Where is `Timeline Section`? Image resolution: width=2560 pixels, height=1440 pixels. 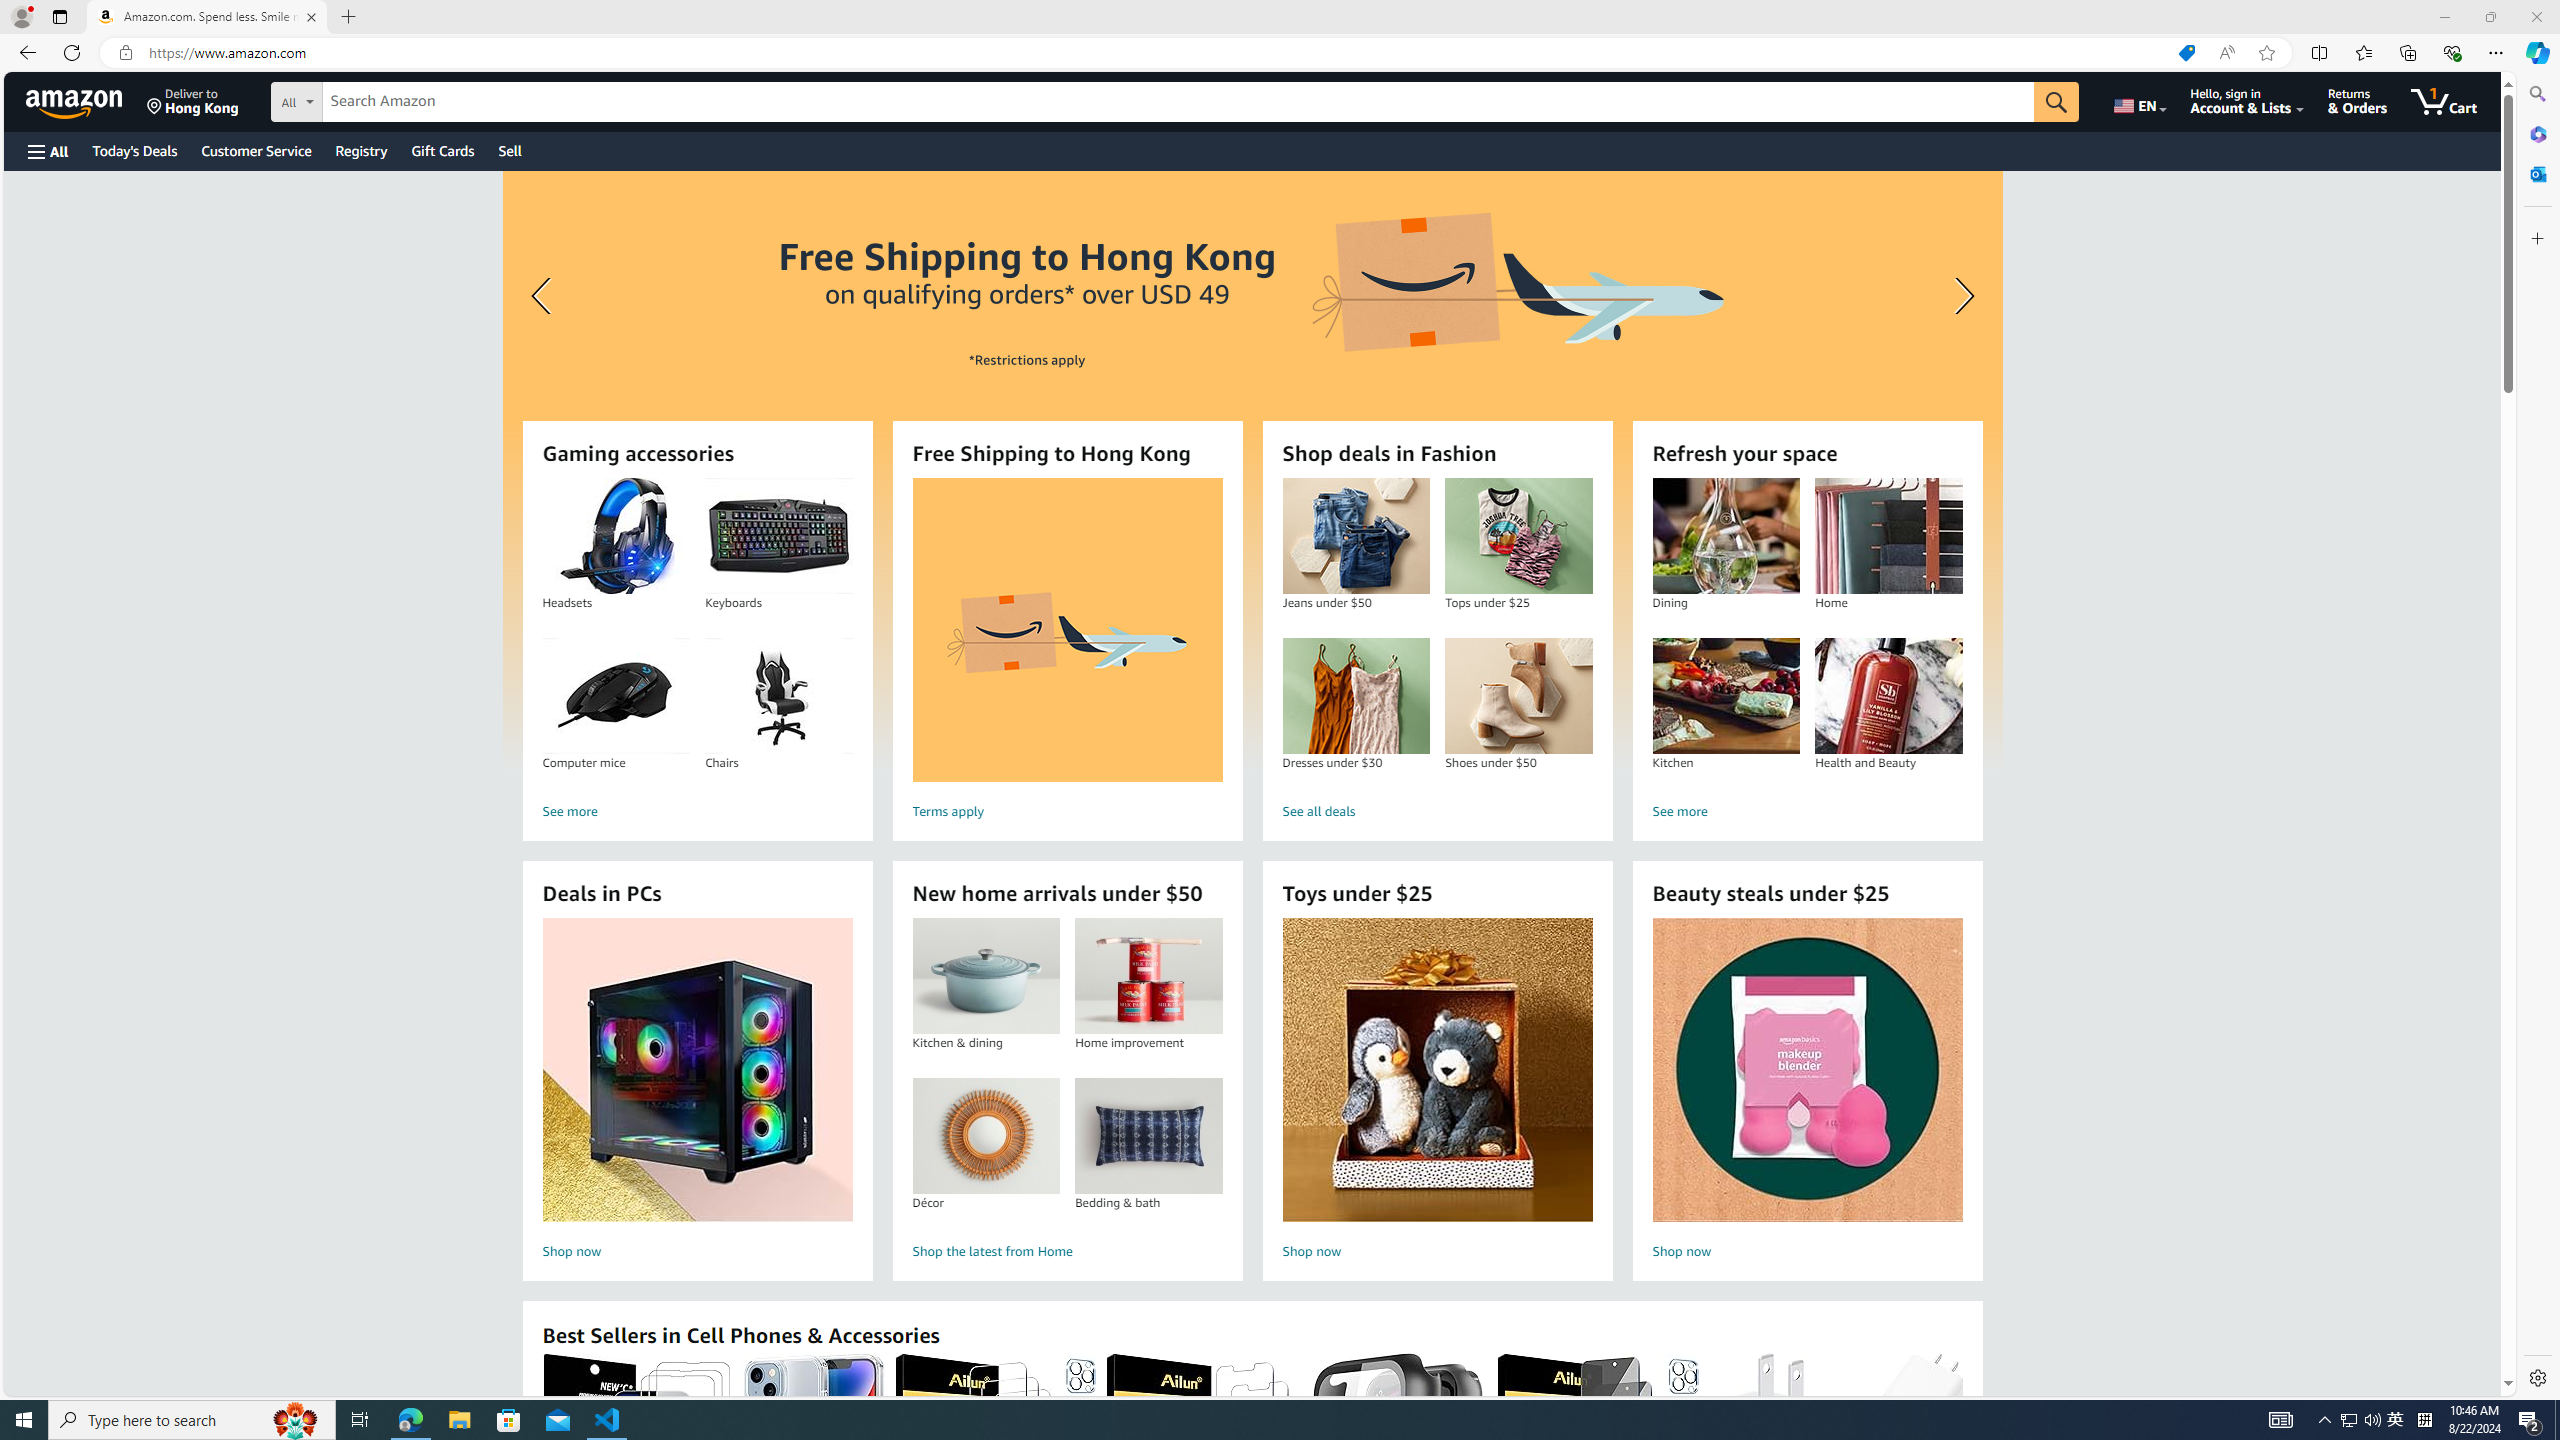 Timeline Section is located at coordinates (175, 1367).